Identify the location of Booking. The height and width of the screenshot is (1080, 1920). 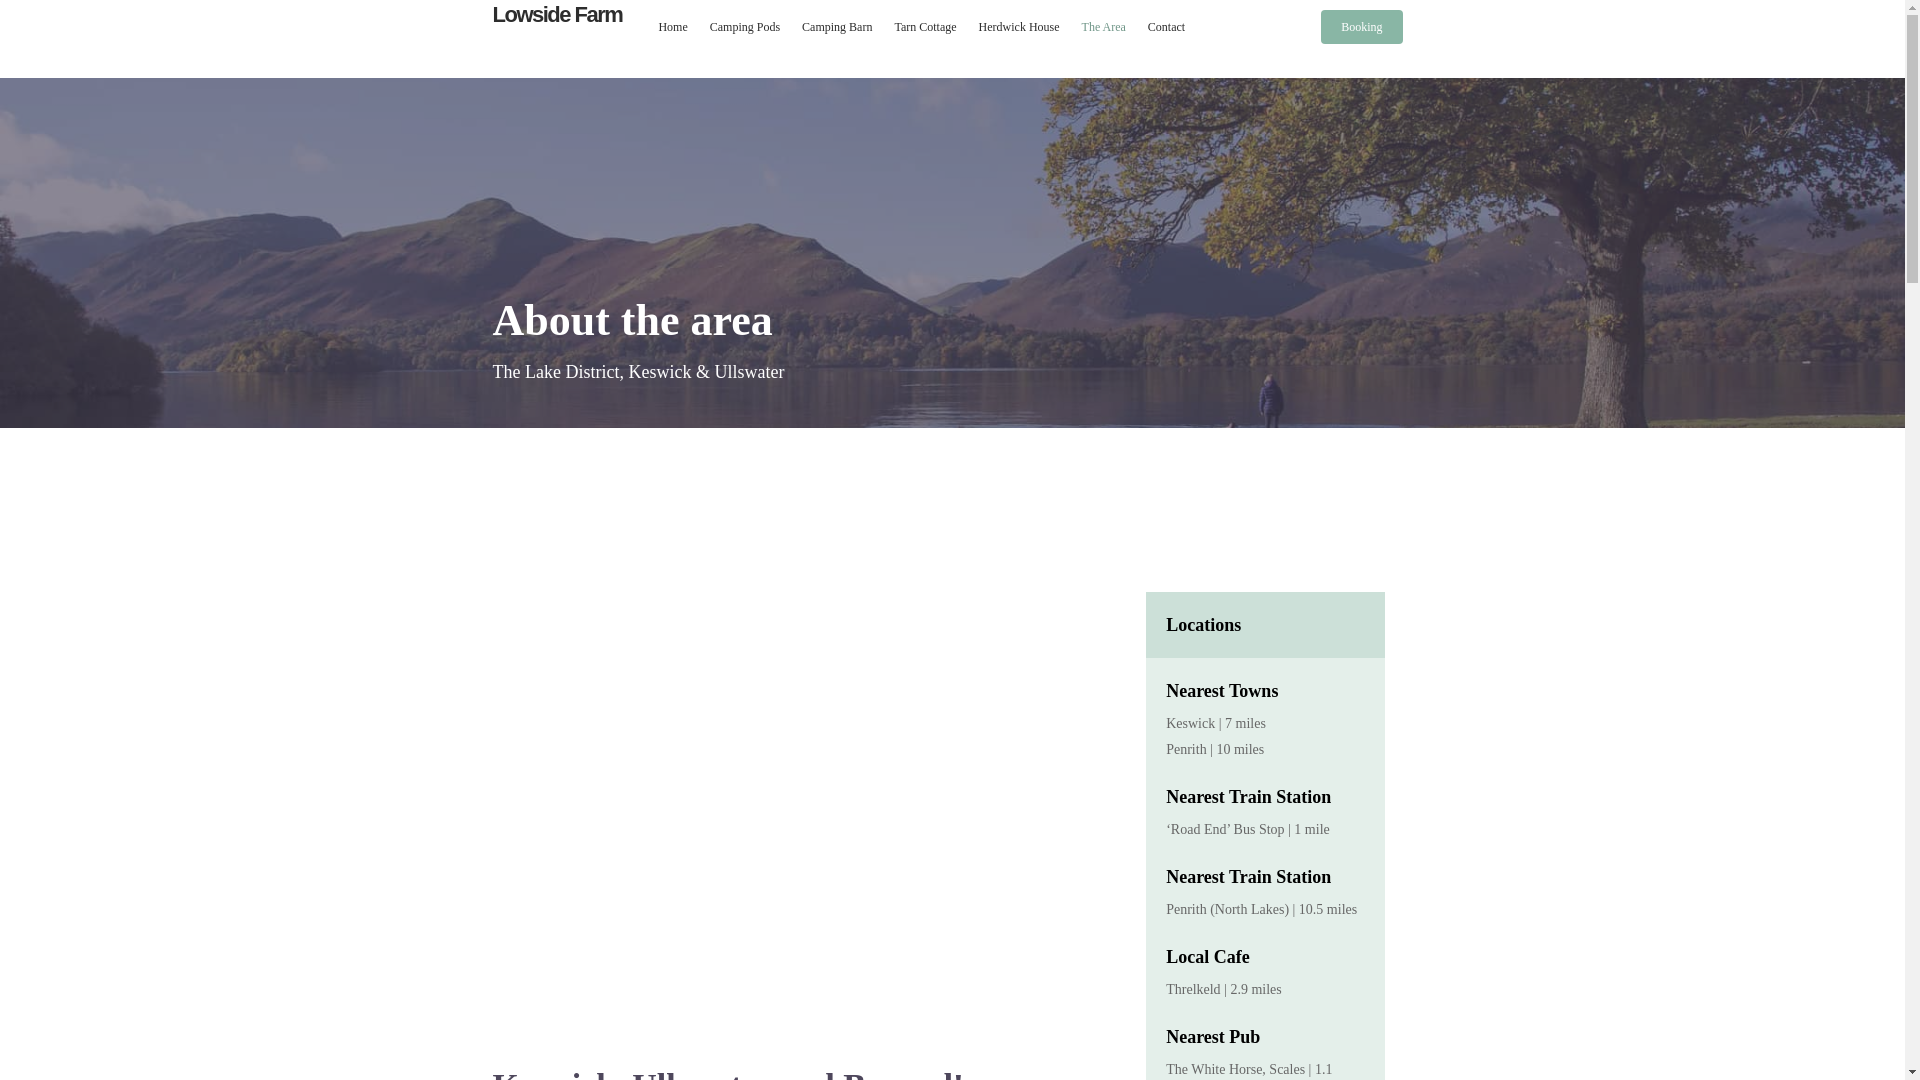
(1360, 26).